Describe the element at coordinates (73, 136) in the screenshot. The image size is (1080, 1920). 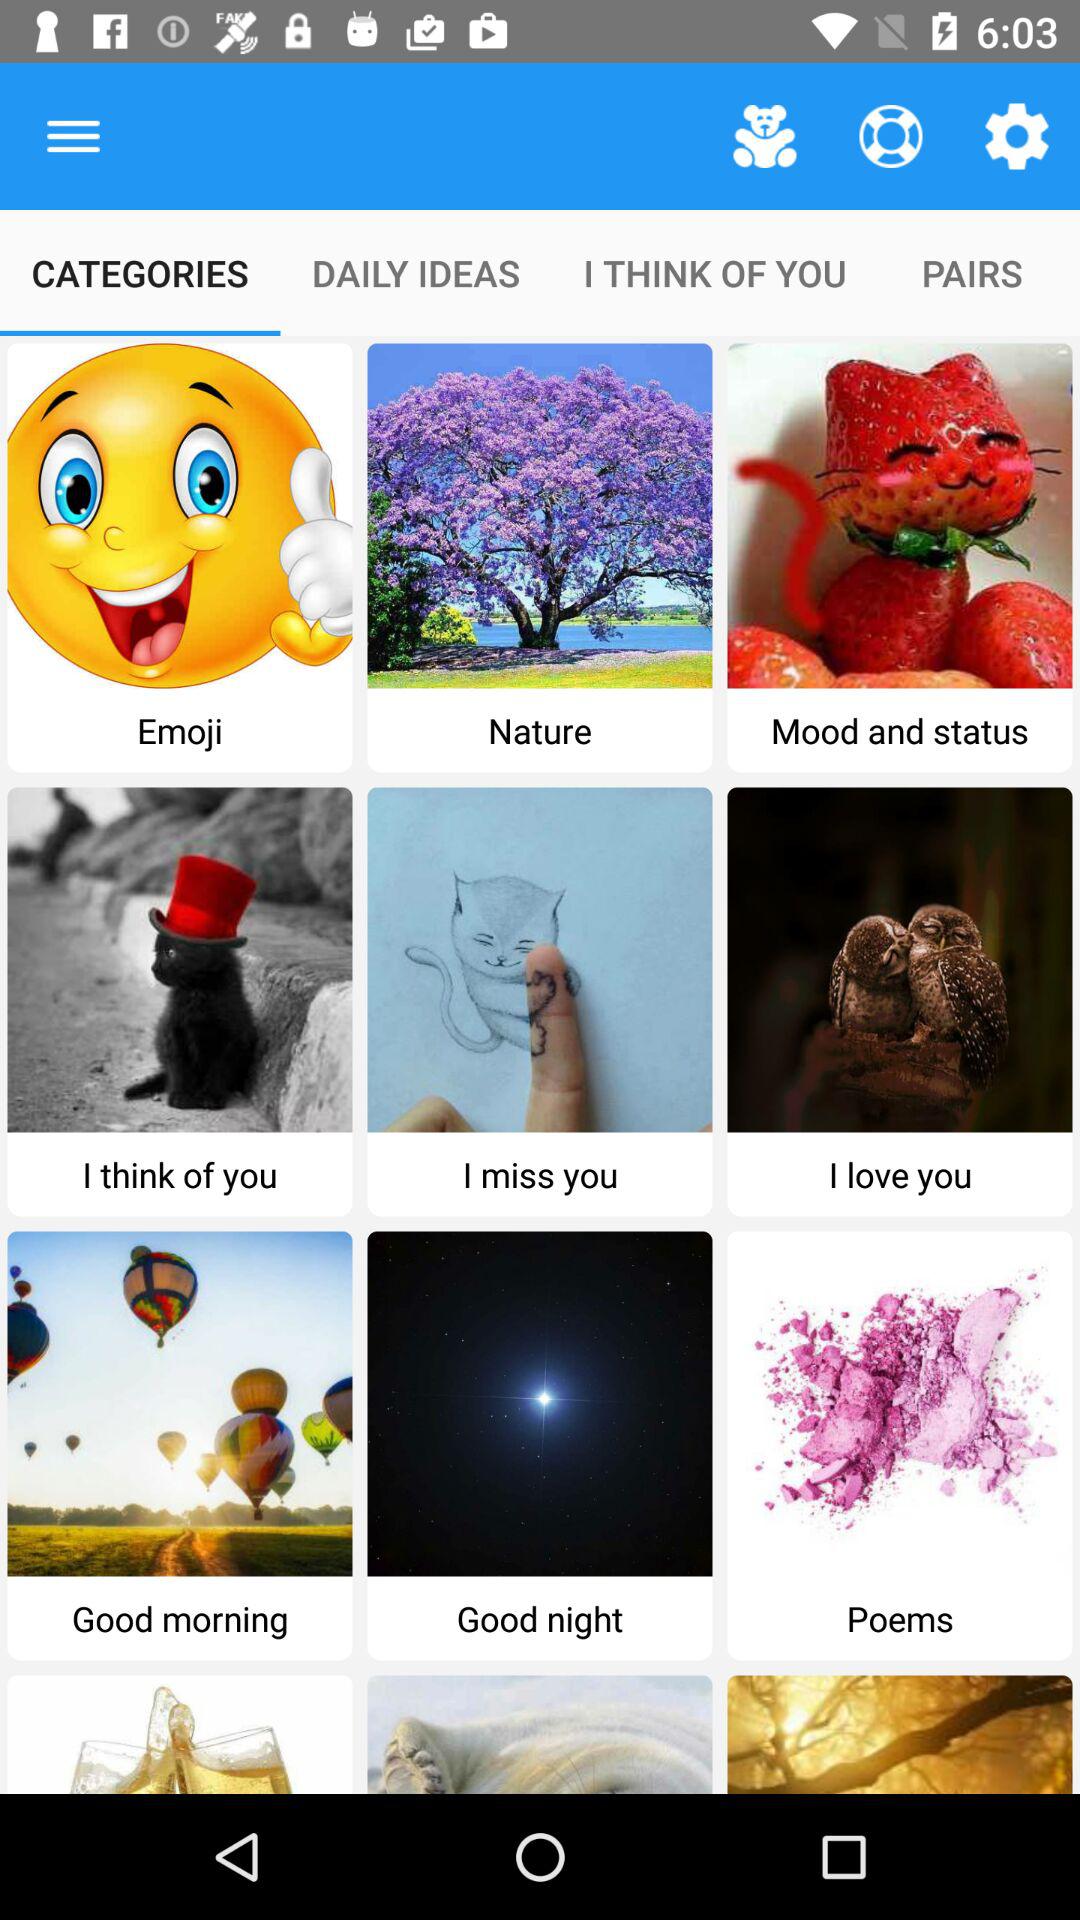
I see `choose item to the left of` at that location.